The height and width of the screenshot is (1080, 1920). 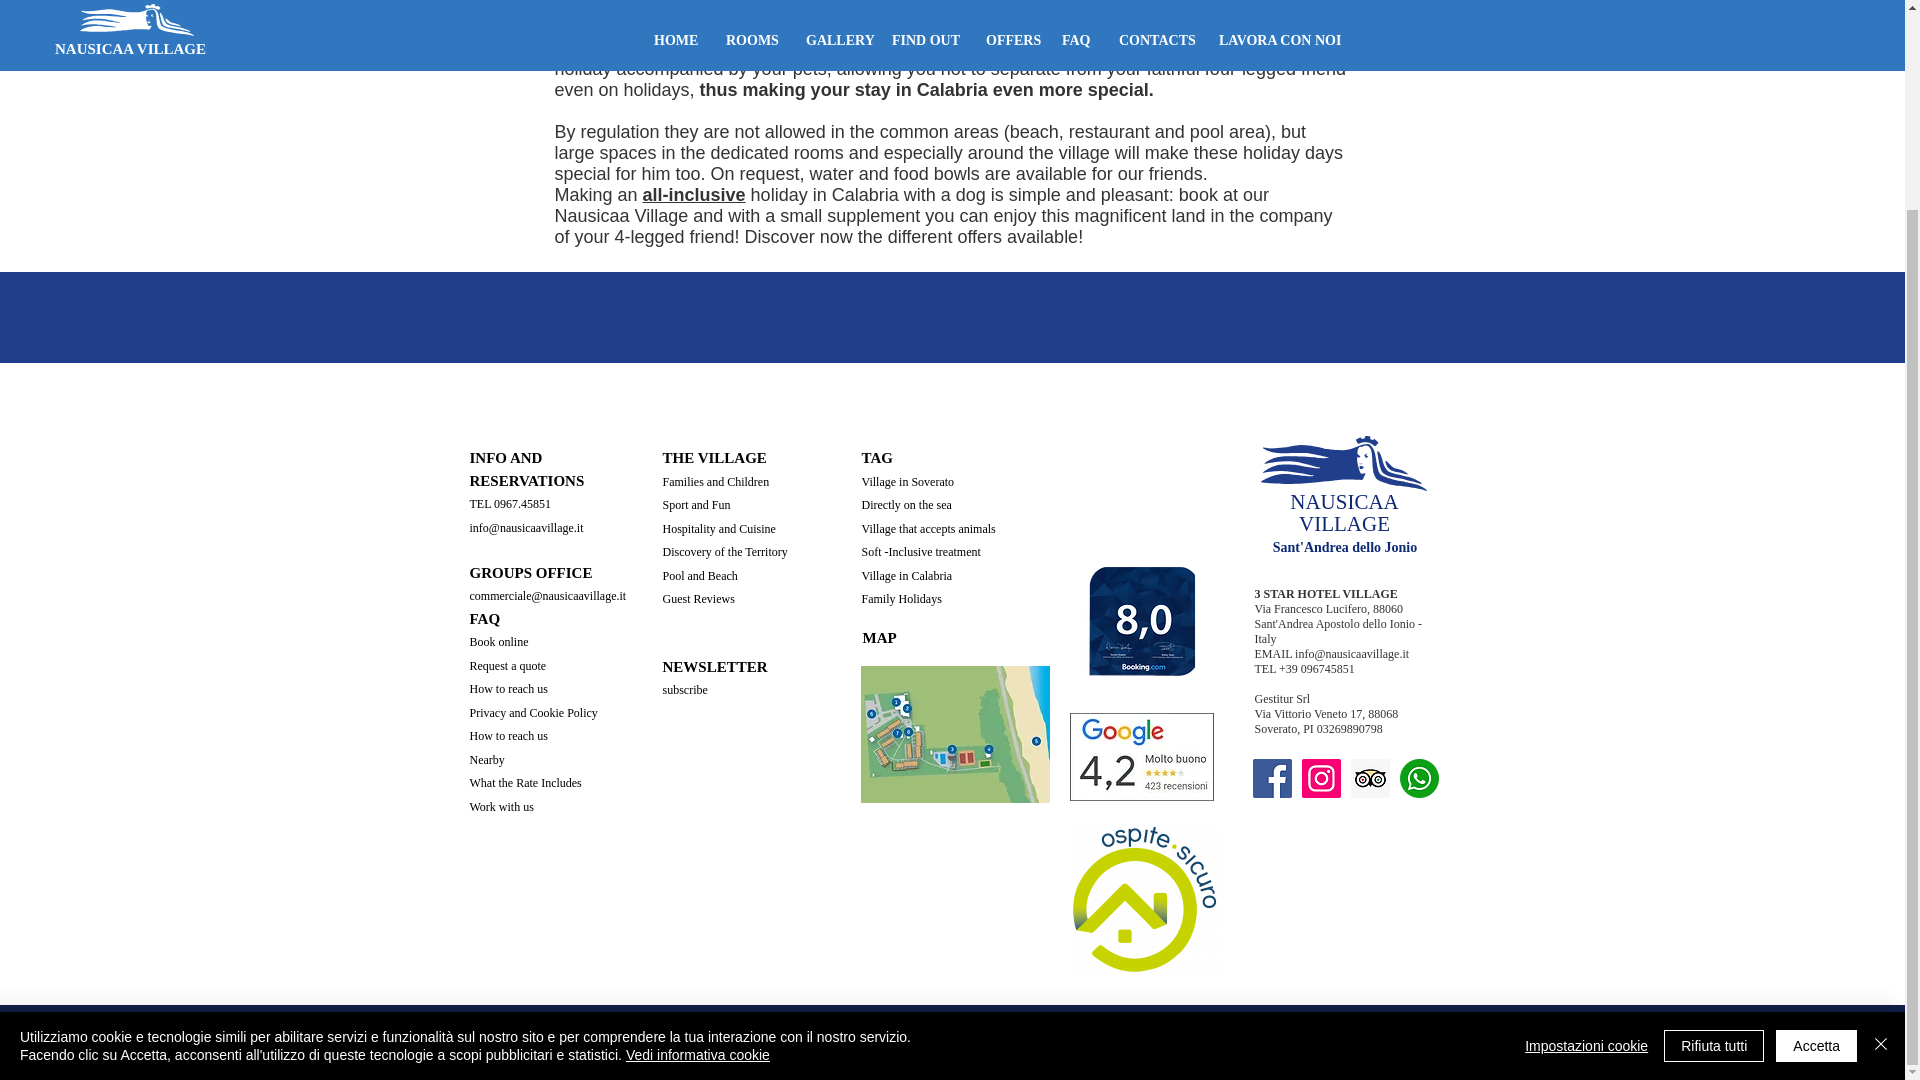 I want to click on Guest Reviews, so click(x=698, y=598).